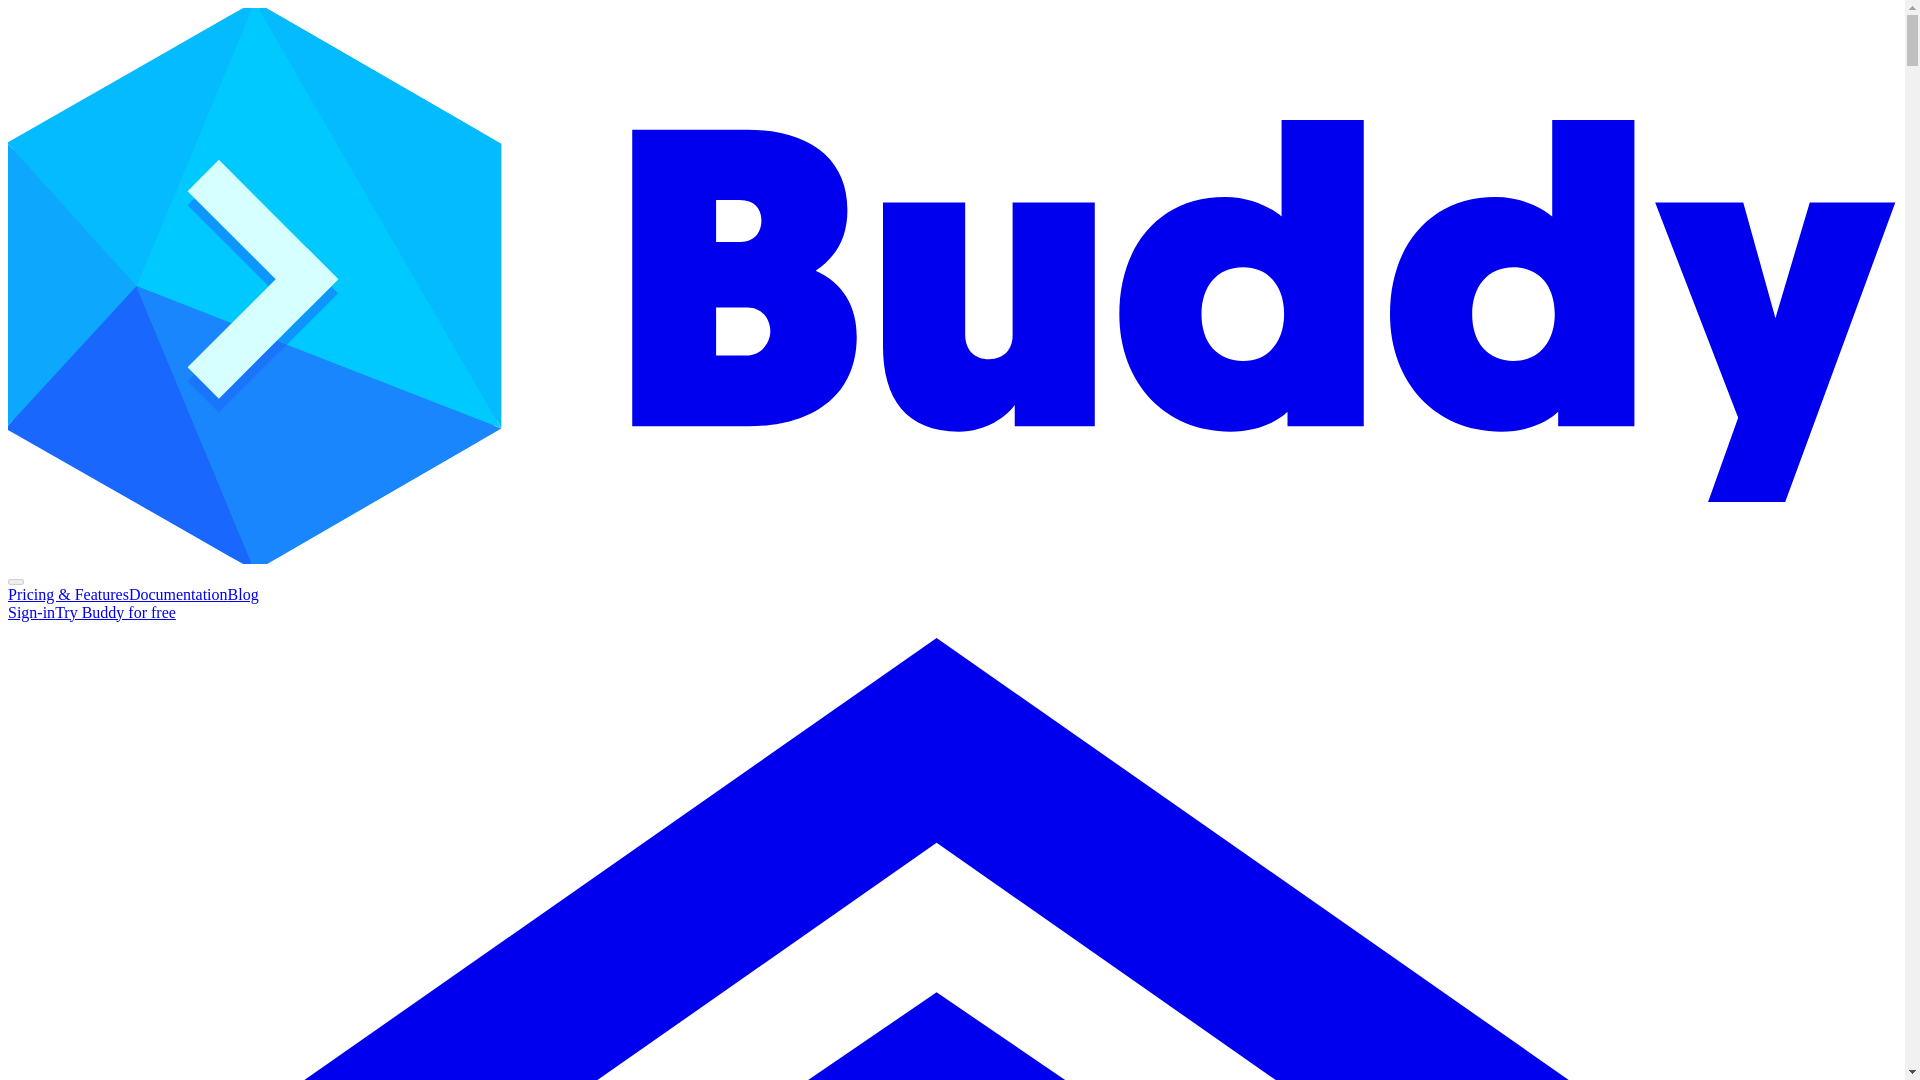 This screenshot has width=1920, height=1080. What do you see at coordinates (31, 612) in the screenshot?
I see `Sign-in` at bounding box center [31, 612].